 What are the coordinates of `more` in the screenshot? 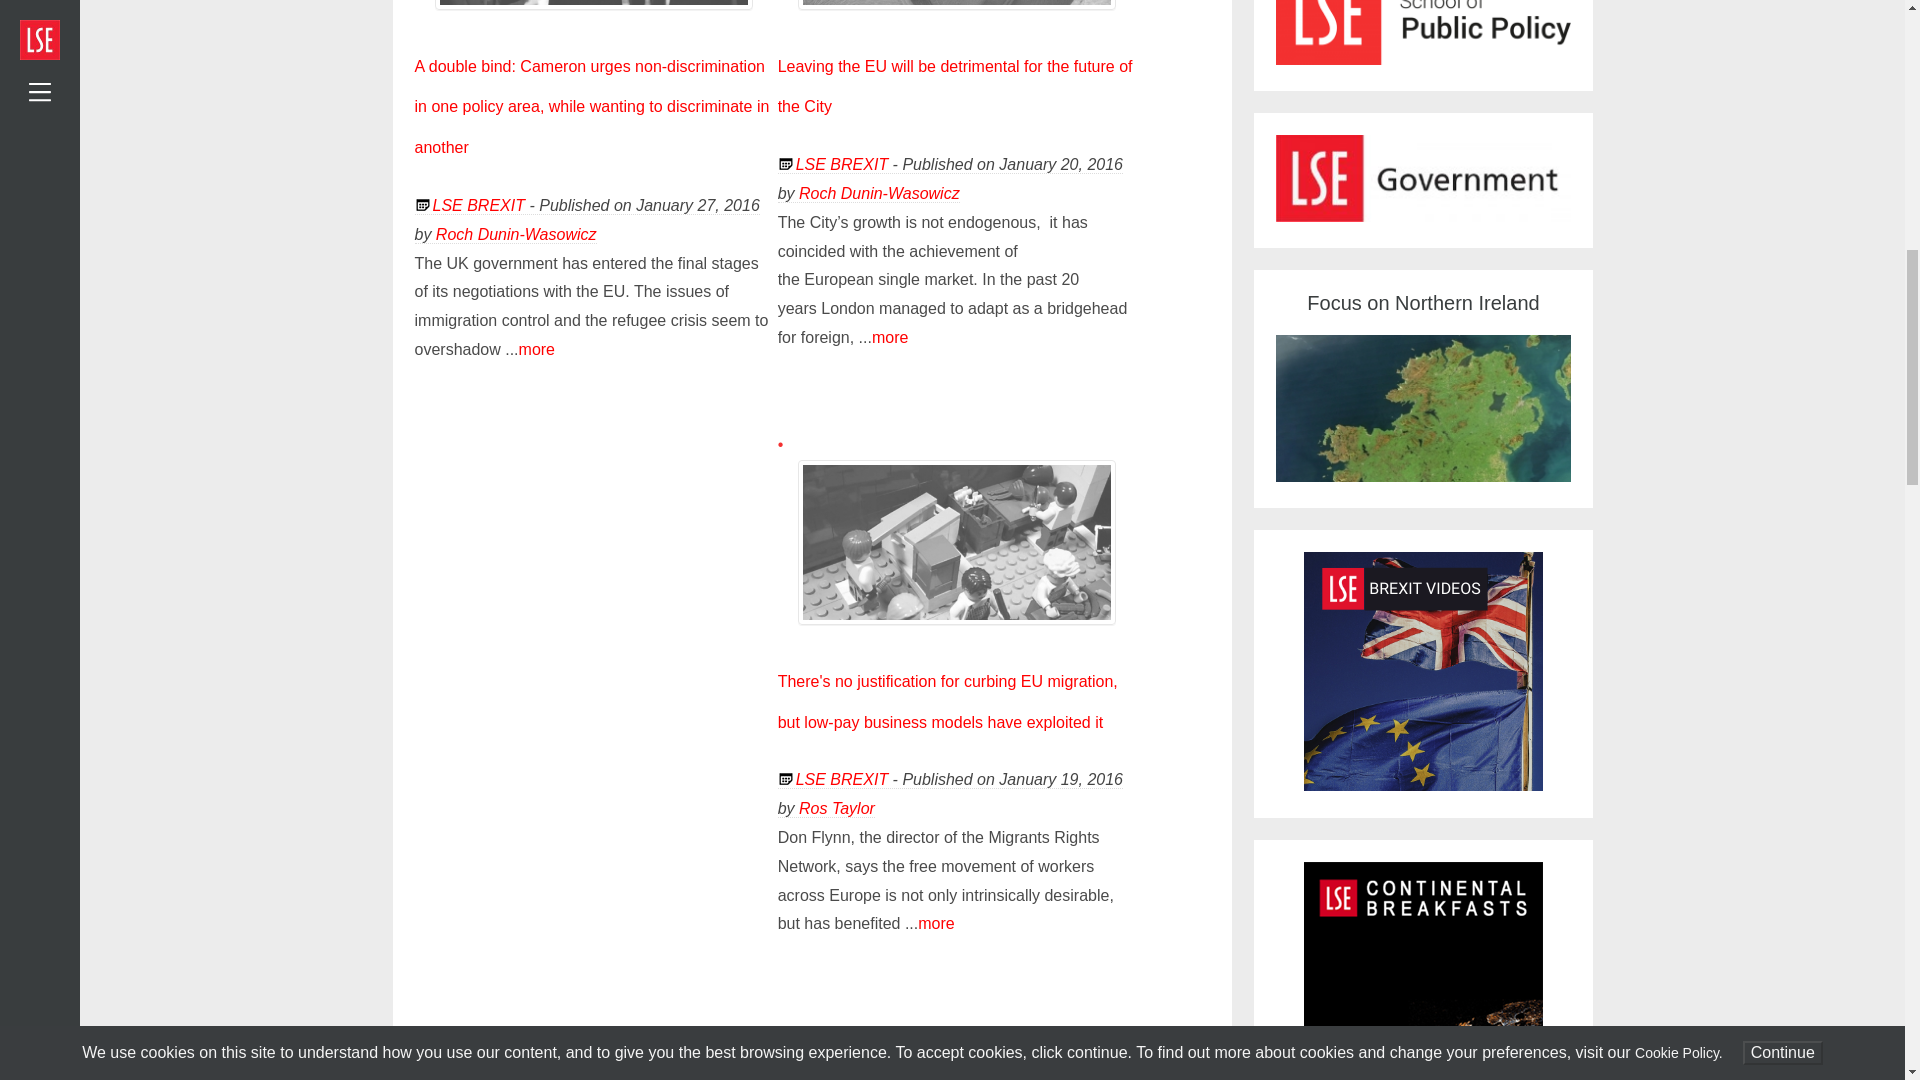 It's located at (890, 337).